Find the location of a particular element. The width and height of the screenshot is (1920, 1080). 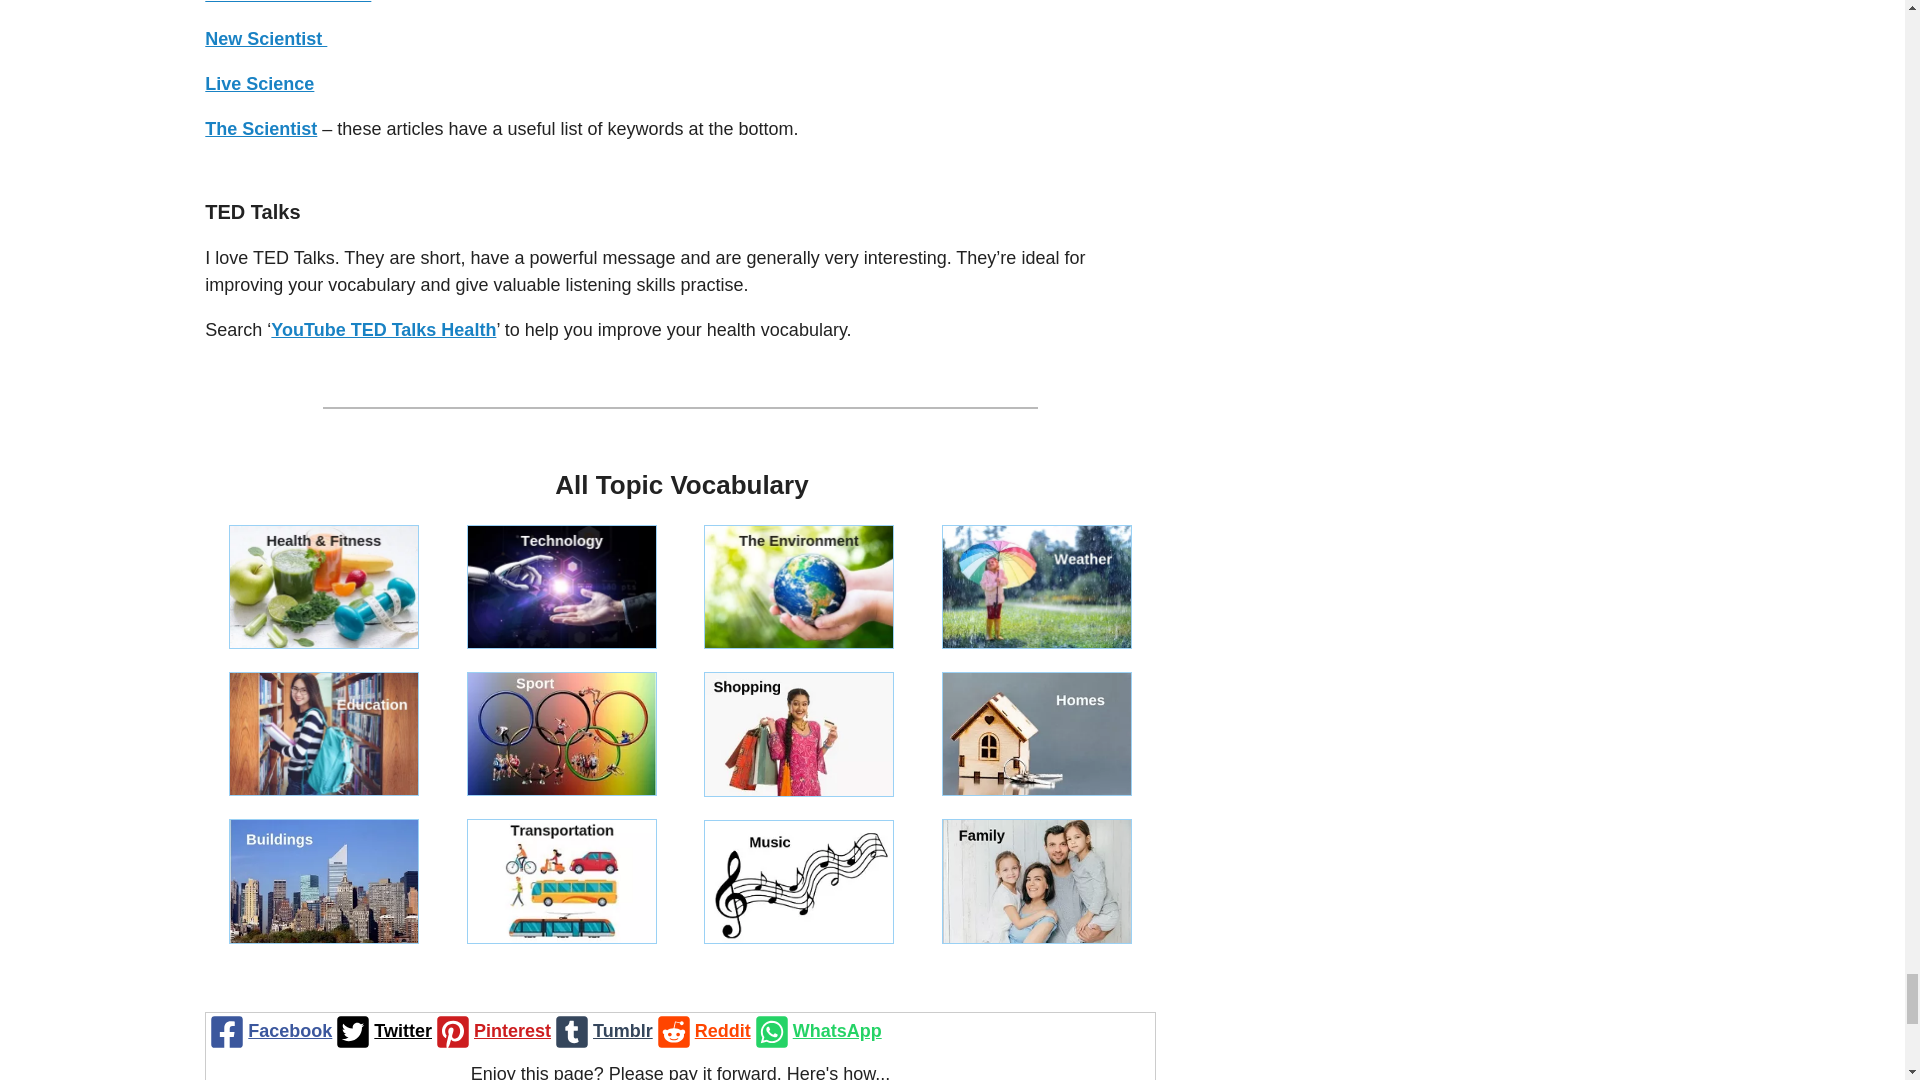

Pinterest is located at coordinates (492, 1031).